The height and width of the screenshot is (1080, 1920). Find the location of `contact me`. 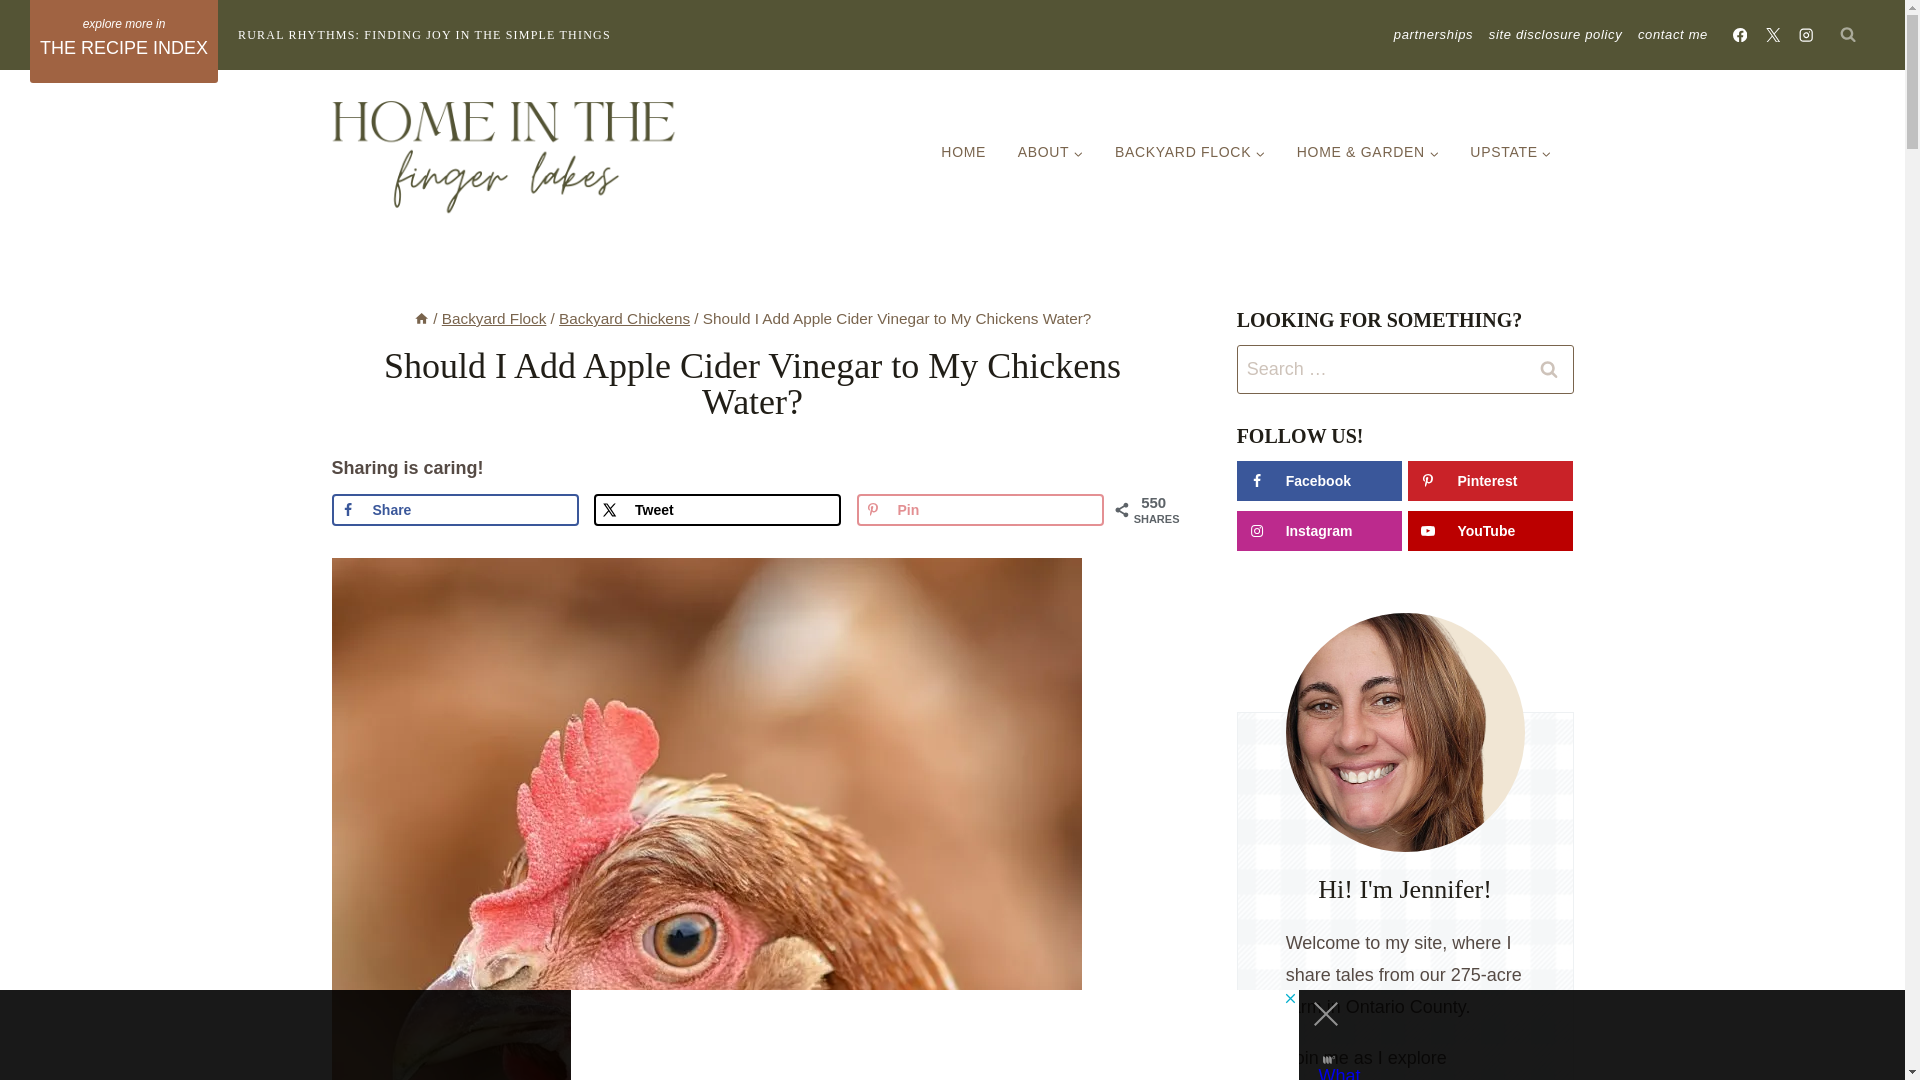

contact me is located at coordinates (1673, 34).